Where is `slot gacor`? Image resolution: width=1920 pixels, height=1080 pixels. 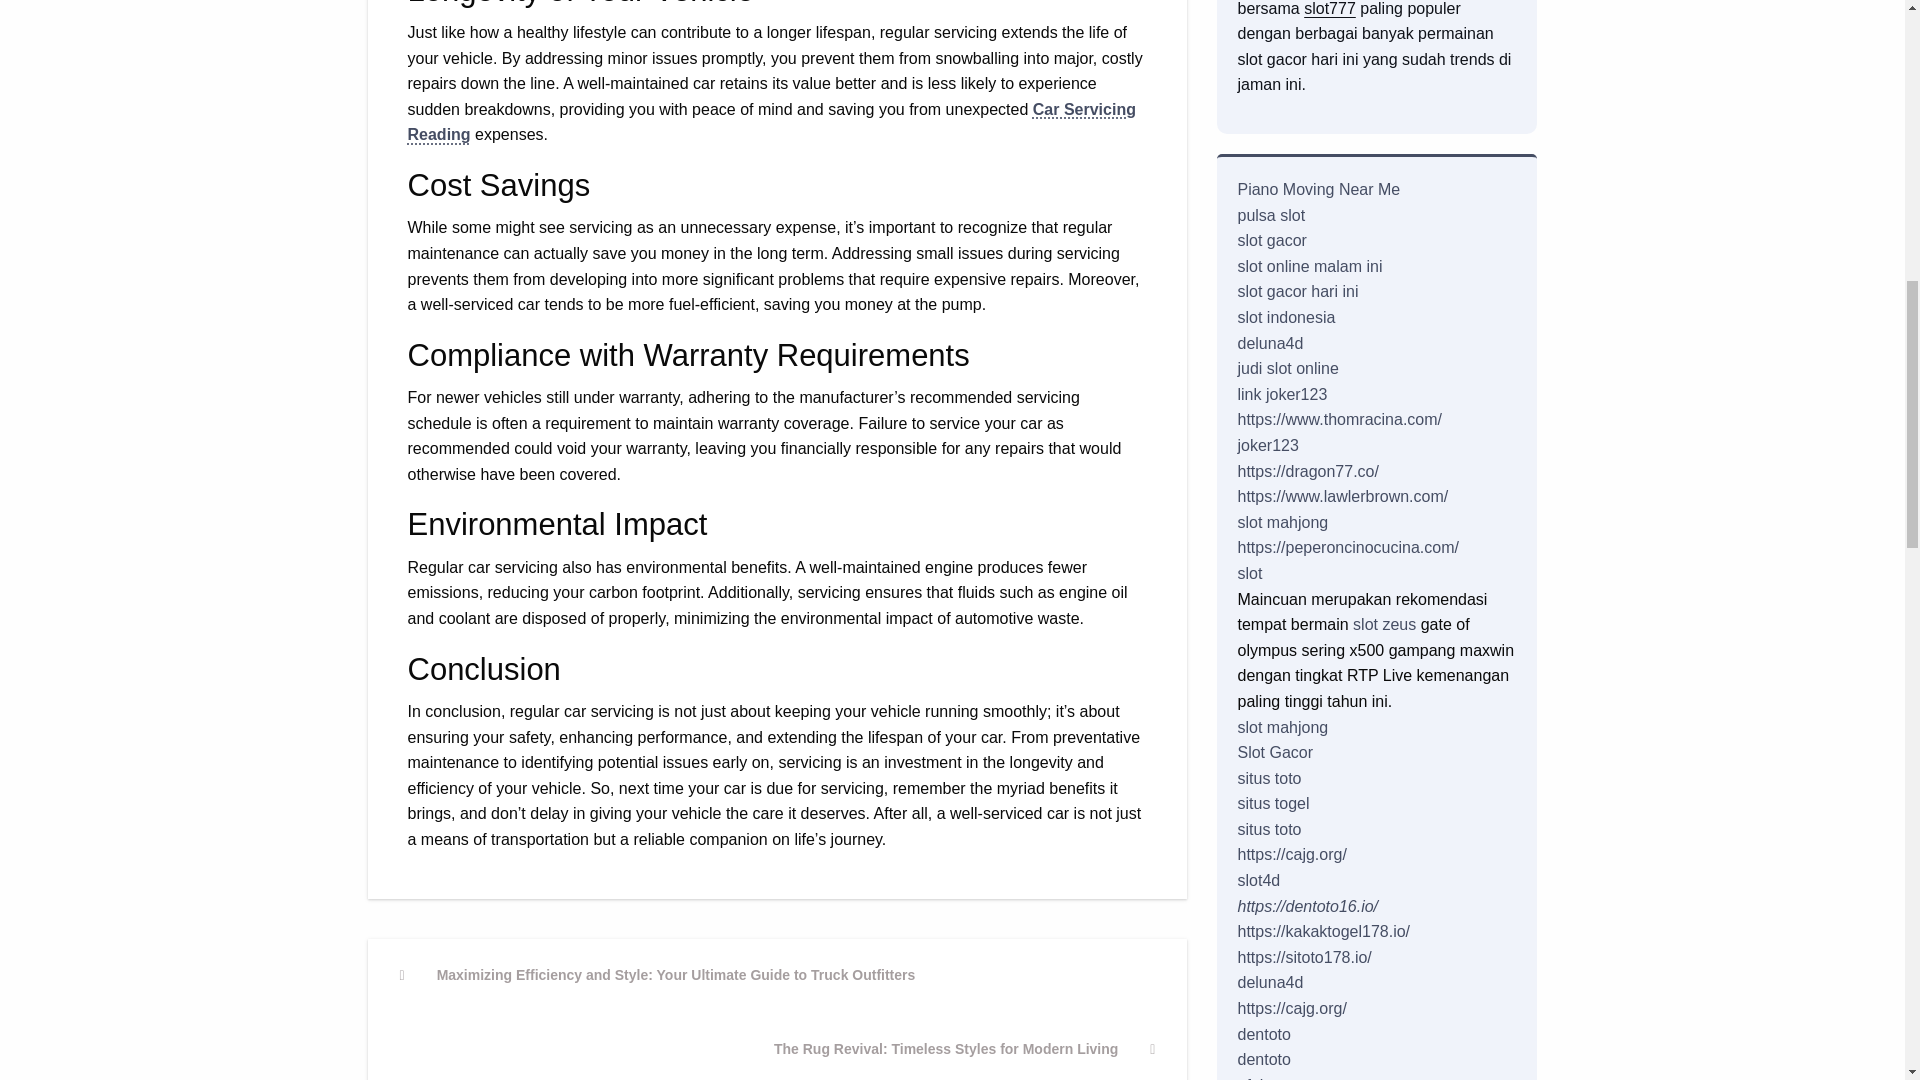
slot gacor is located at coordinates (1329, 8).